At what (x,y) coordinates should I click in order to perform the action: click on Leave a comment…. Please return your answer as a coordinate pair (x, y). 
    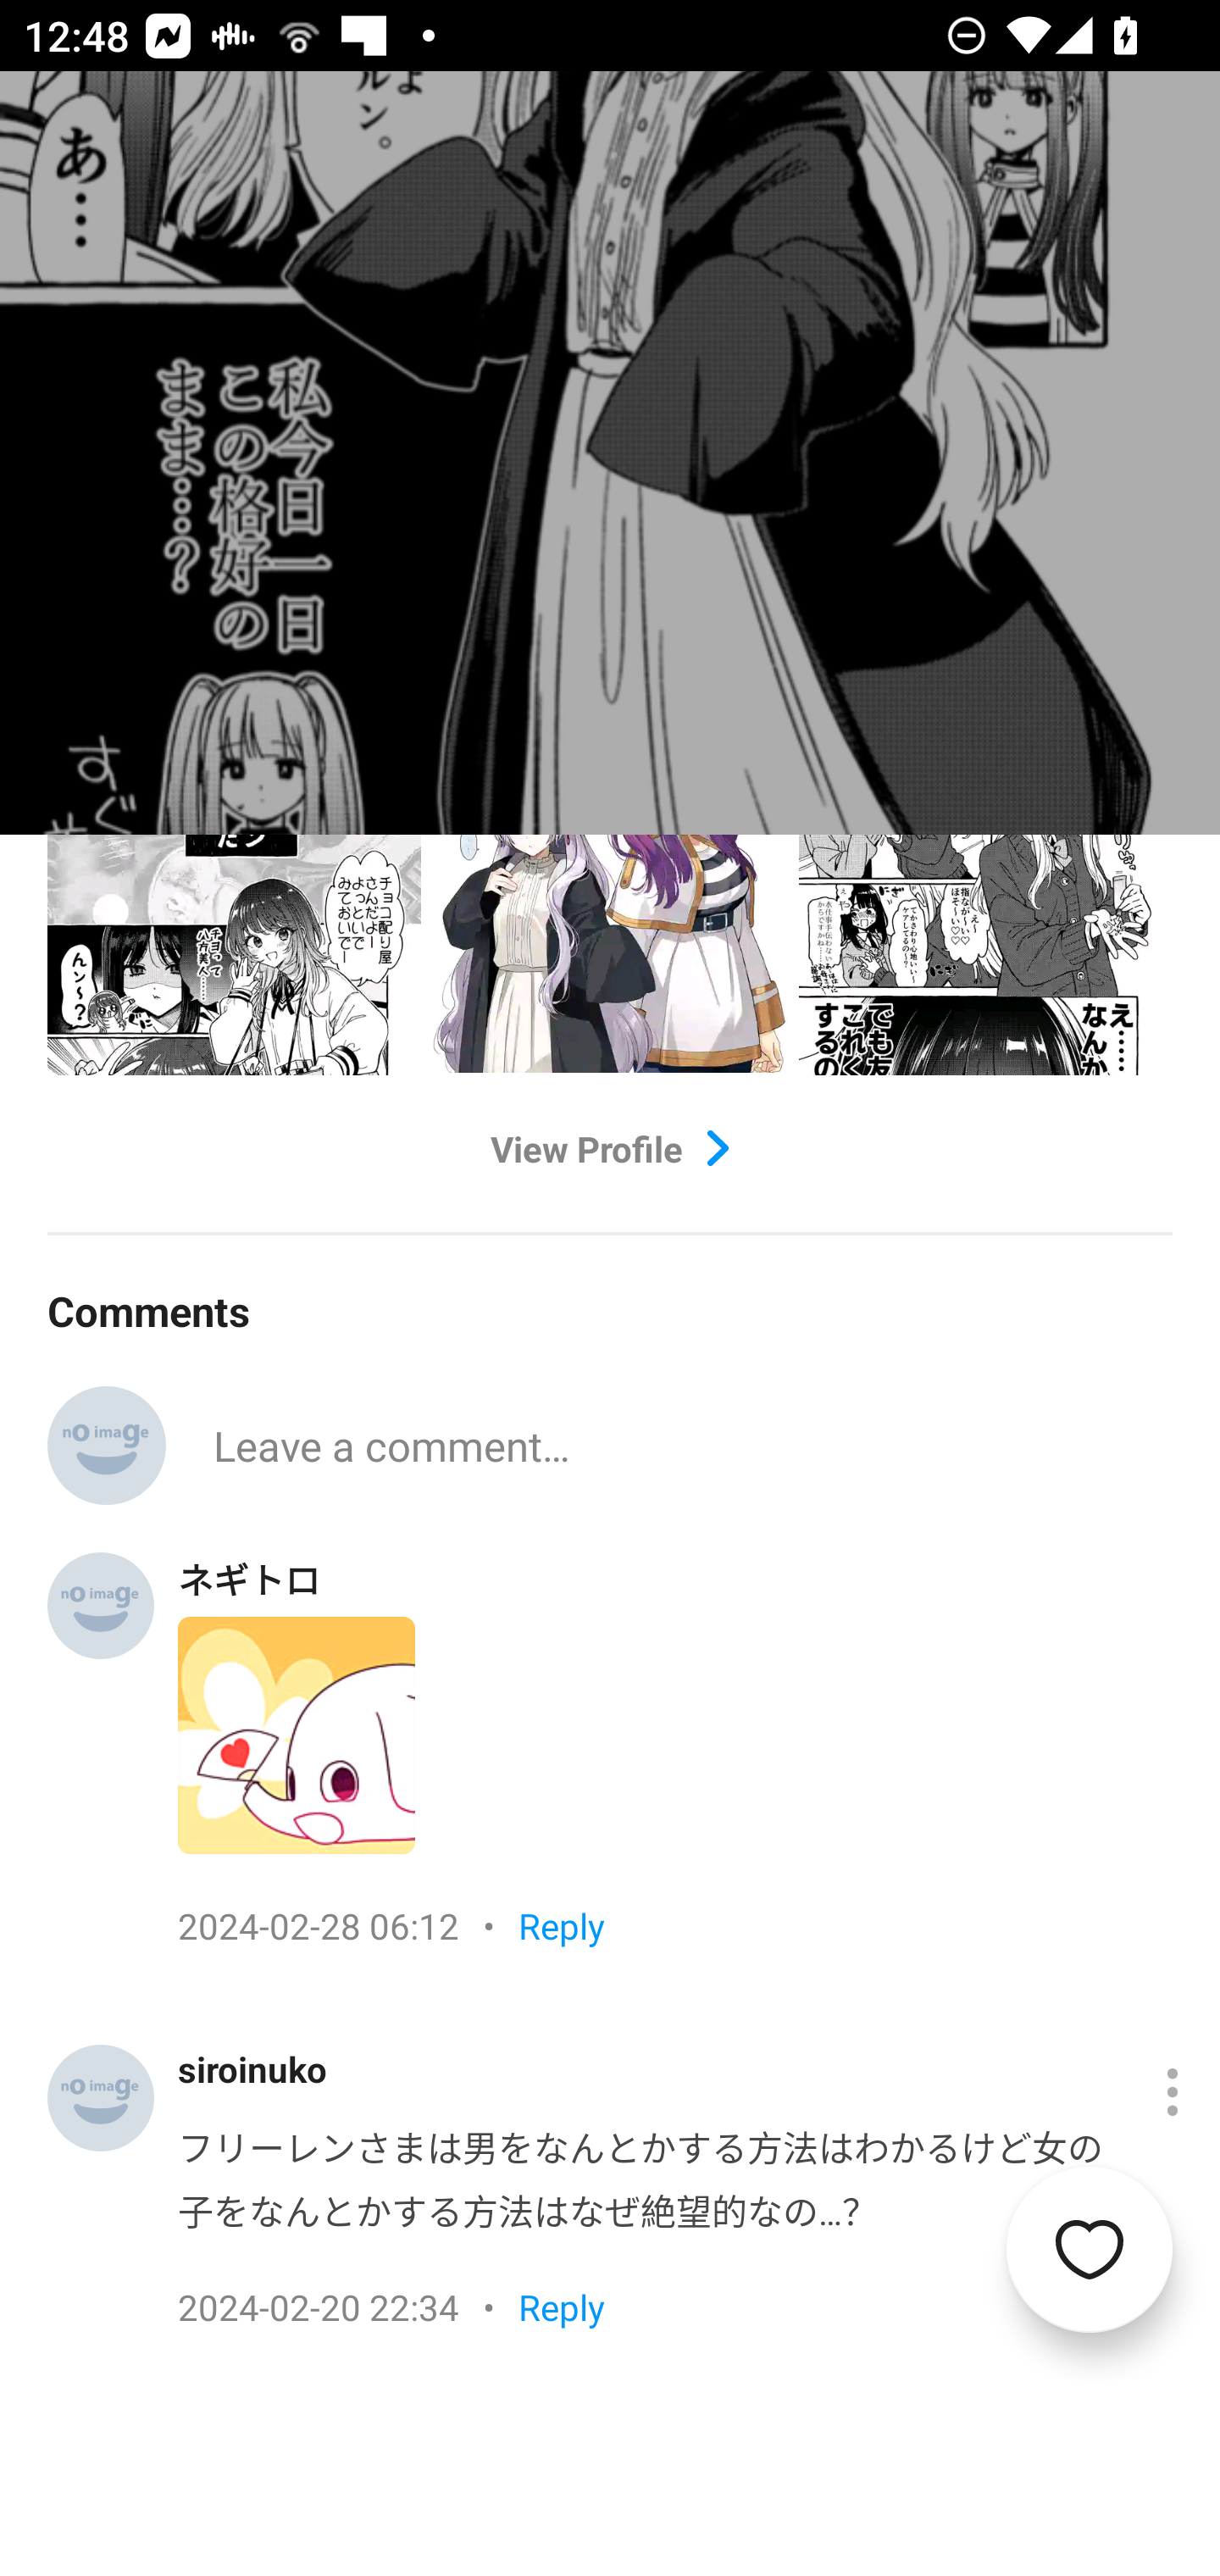
    Looking at the image, I should click on (692, 1445).